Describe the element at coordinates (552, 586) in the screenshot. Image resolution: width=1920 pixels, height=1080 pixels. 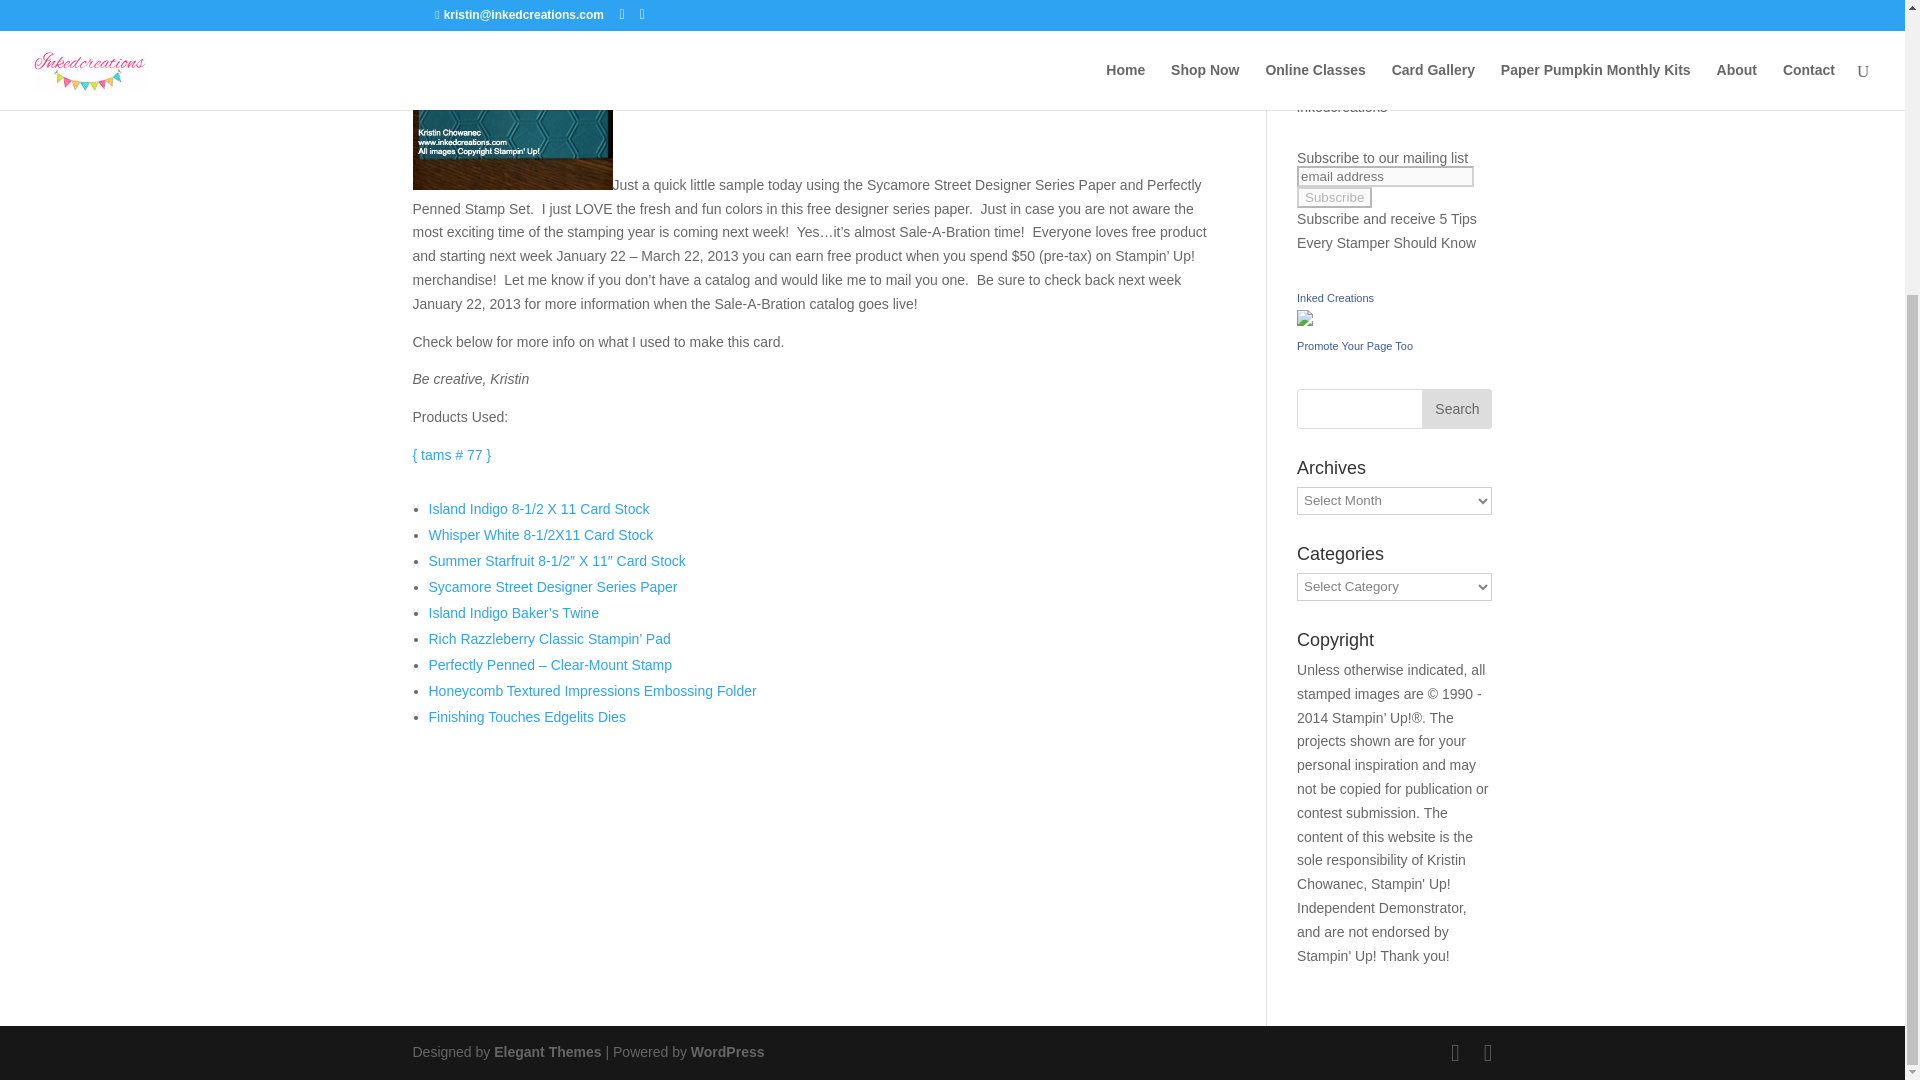
I see `Sycamore Street Designer Series Paper` at that location.